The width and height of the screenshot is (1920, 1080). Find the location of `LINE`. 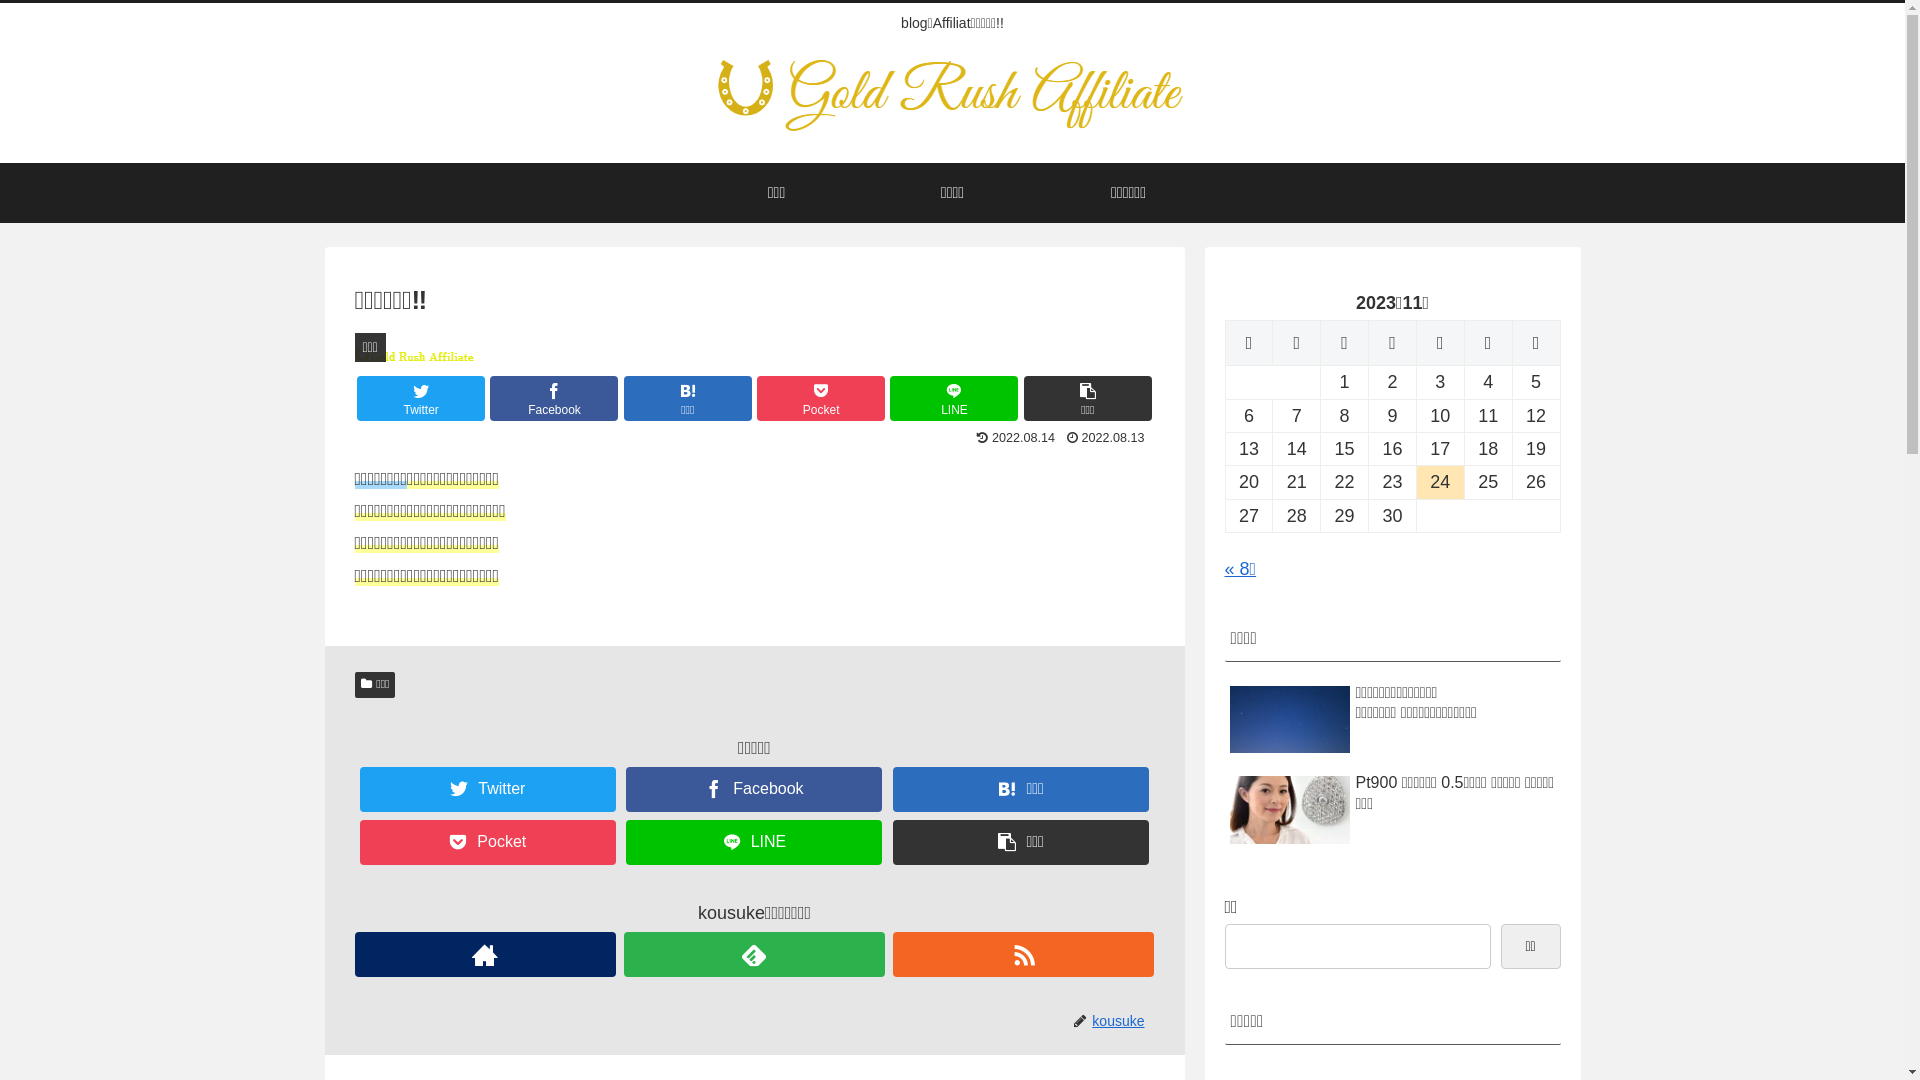

LINE is located at coordinates (754, 842).